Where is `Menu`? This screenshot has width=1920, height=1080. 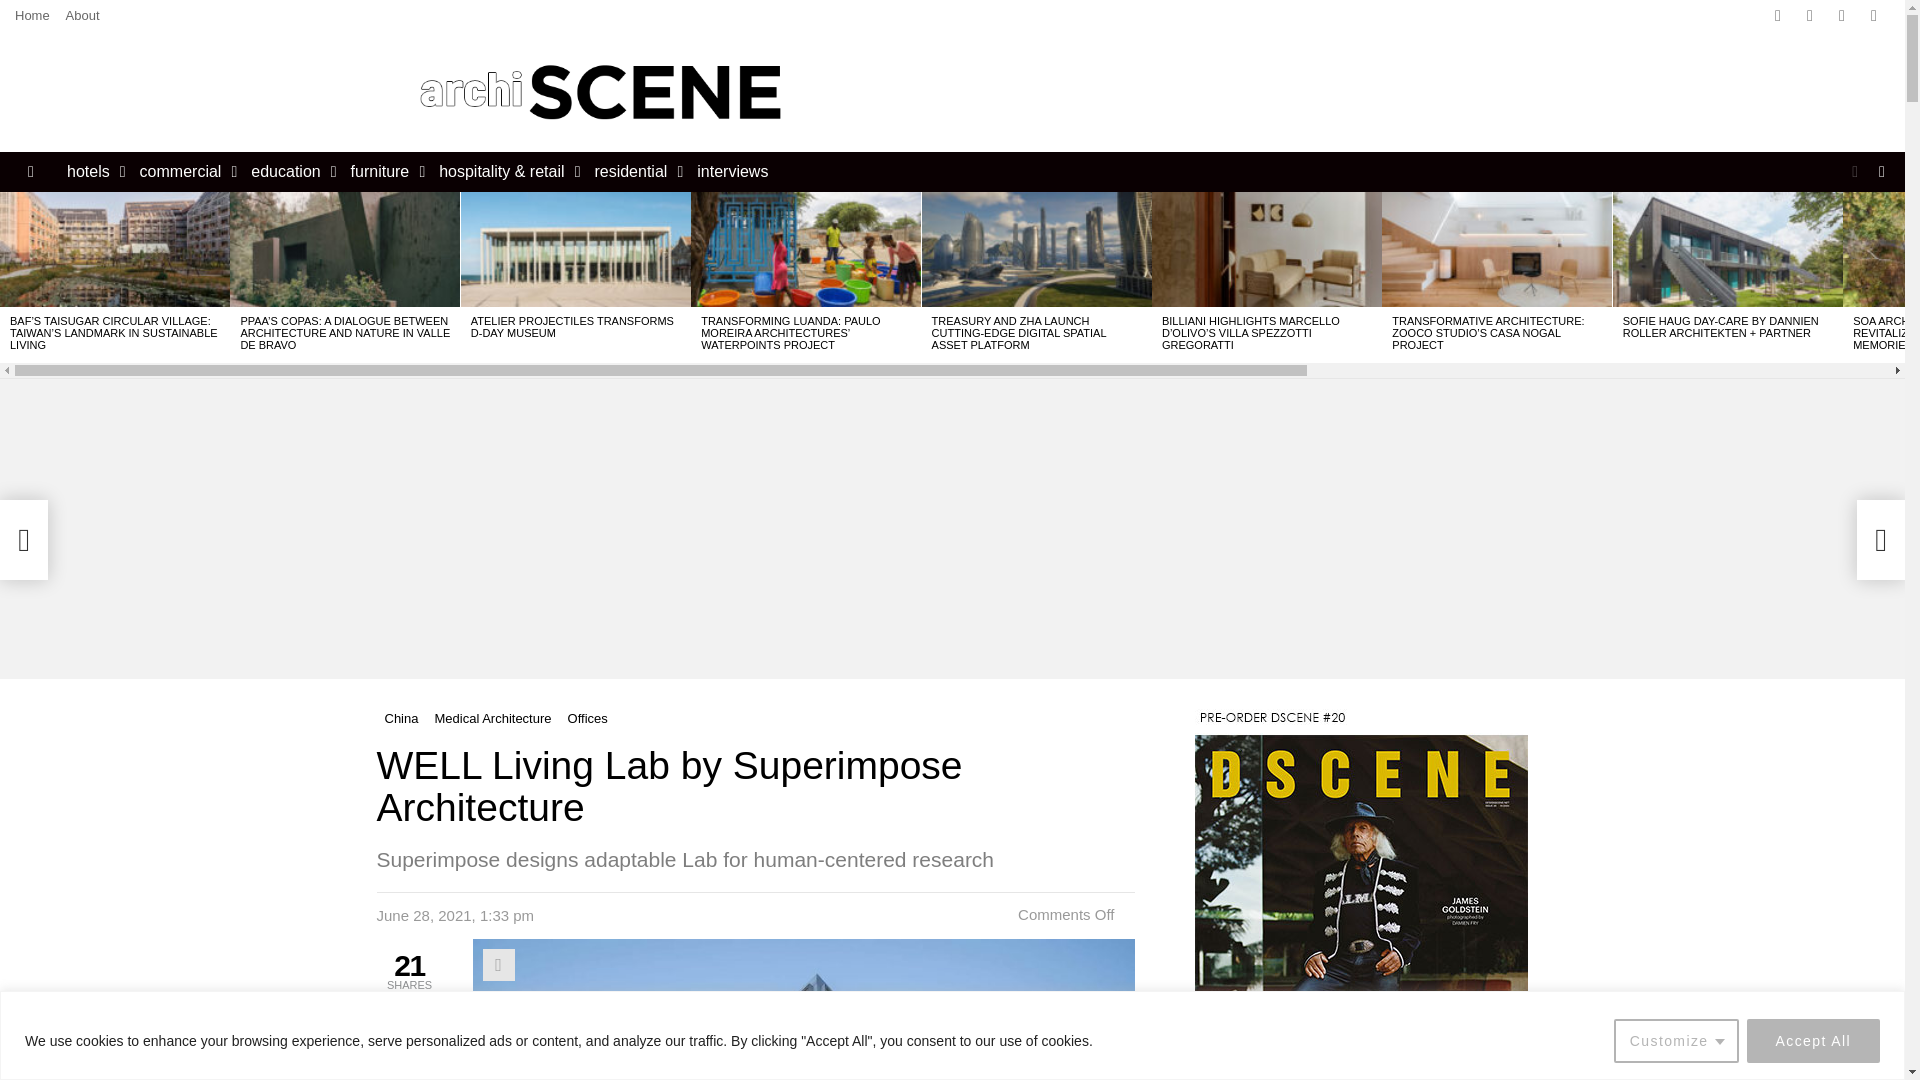 Menu is located at coordinates (30, 171).